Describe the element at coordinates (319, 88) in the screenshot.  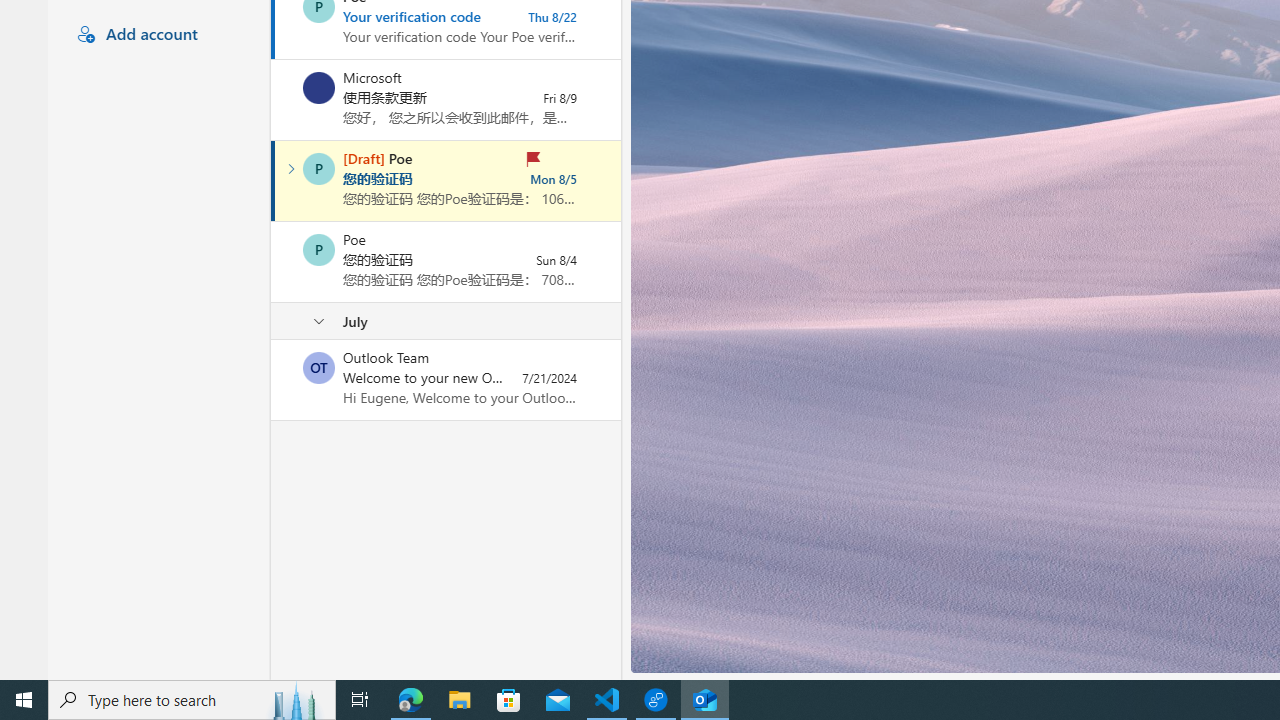
I see `Microsoft` at that location.